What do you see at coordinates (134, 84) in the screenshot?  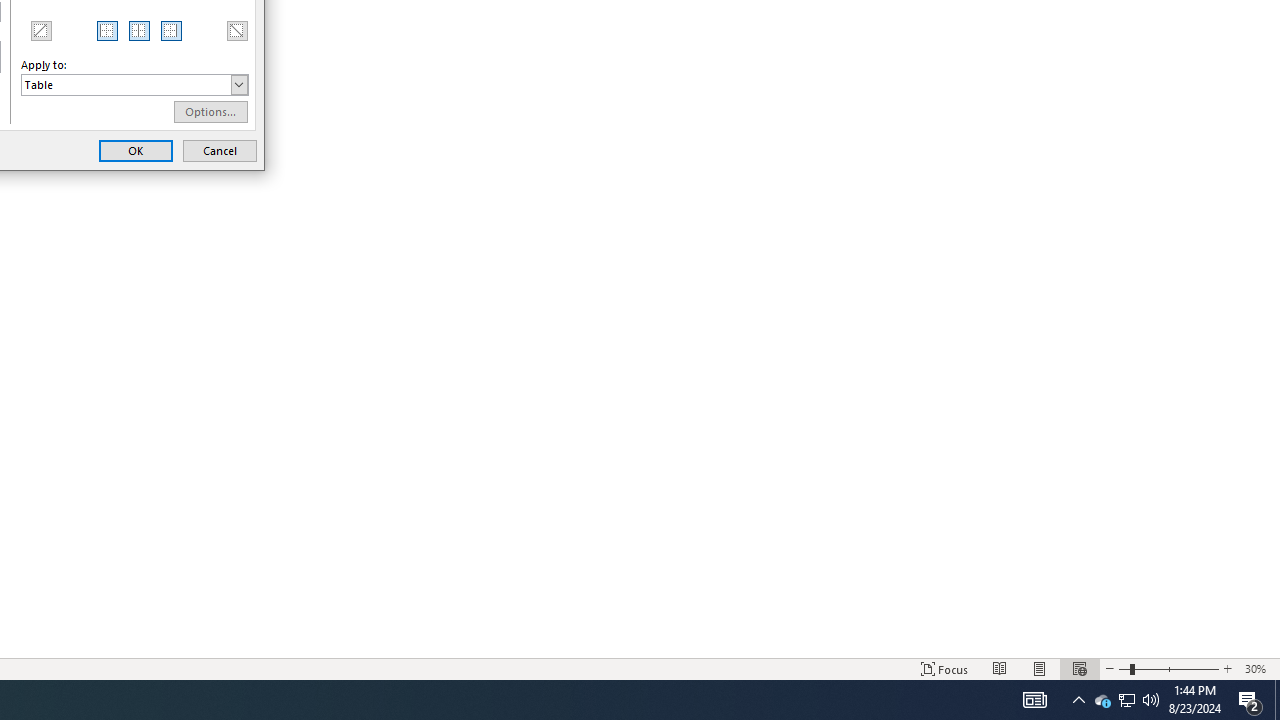 I see `Apply to:` at bounding box center [134, 84].